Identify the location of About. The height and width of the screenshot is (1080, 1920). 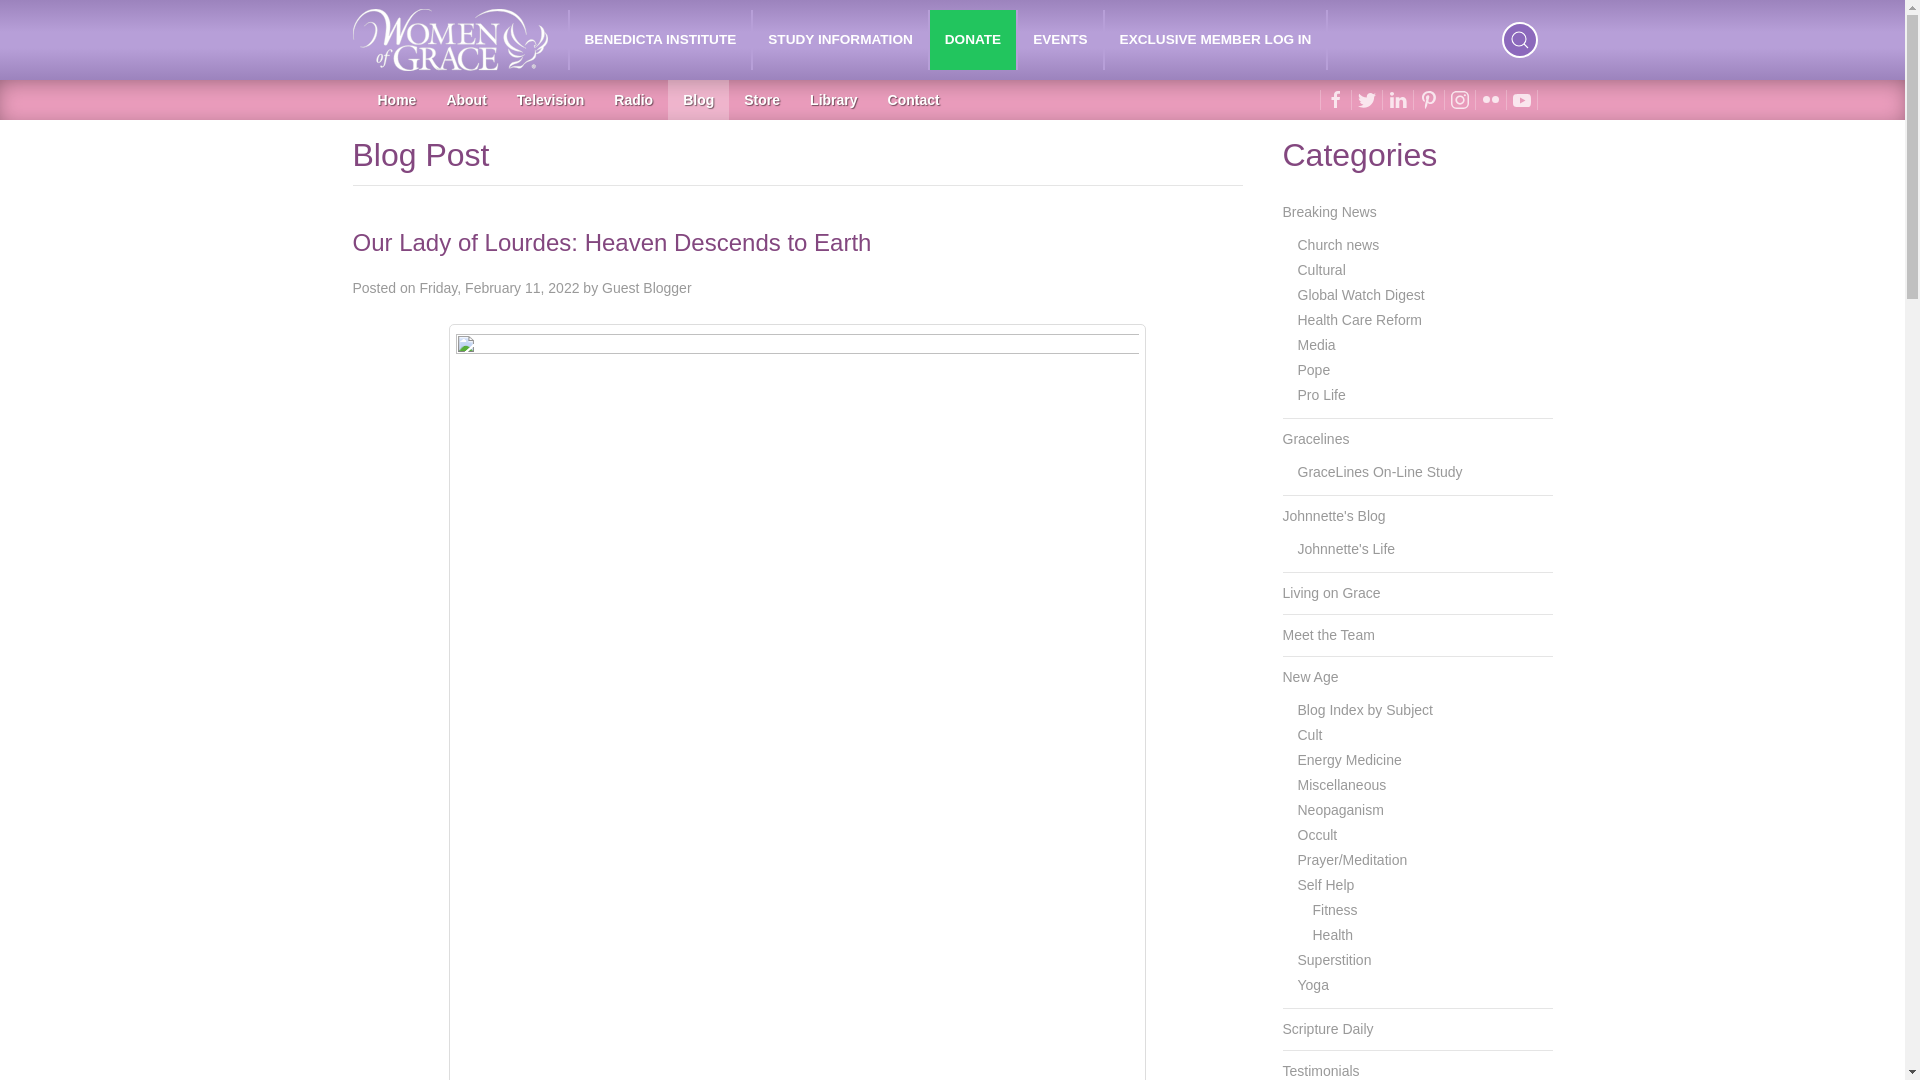
(466, 99).